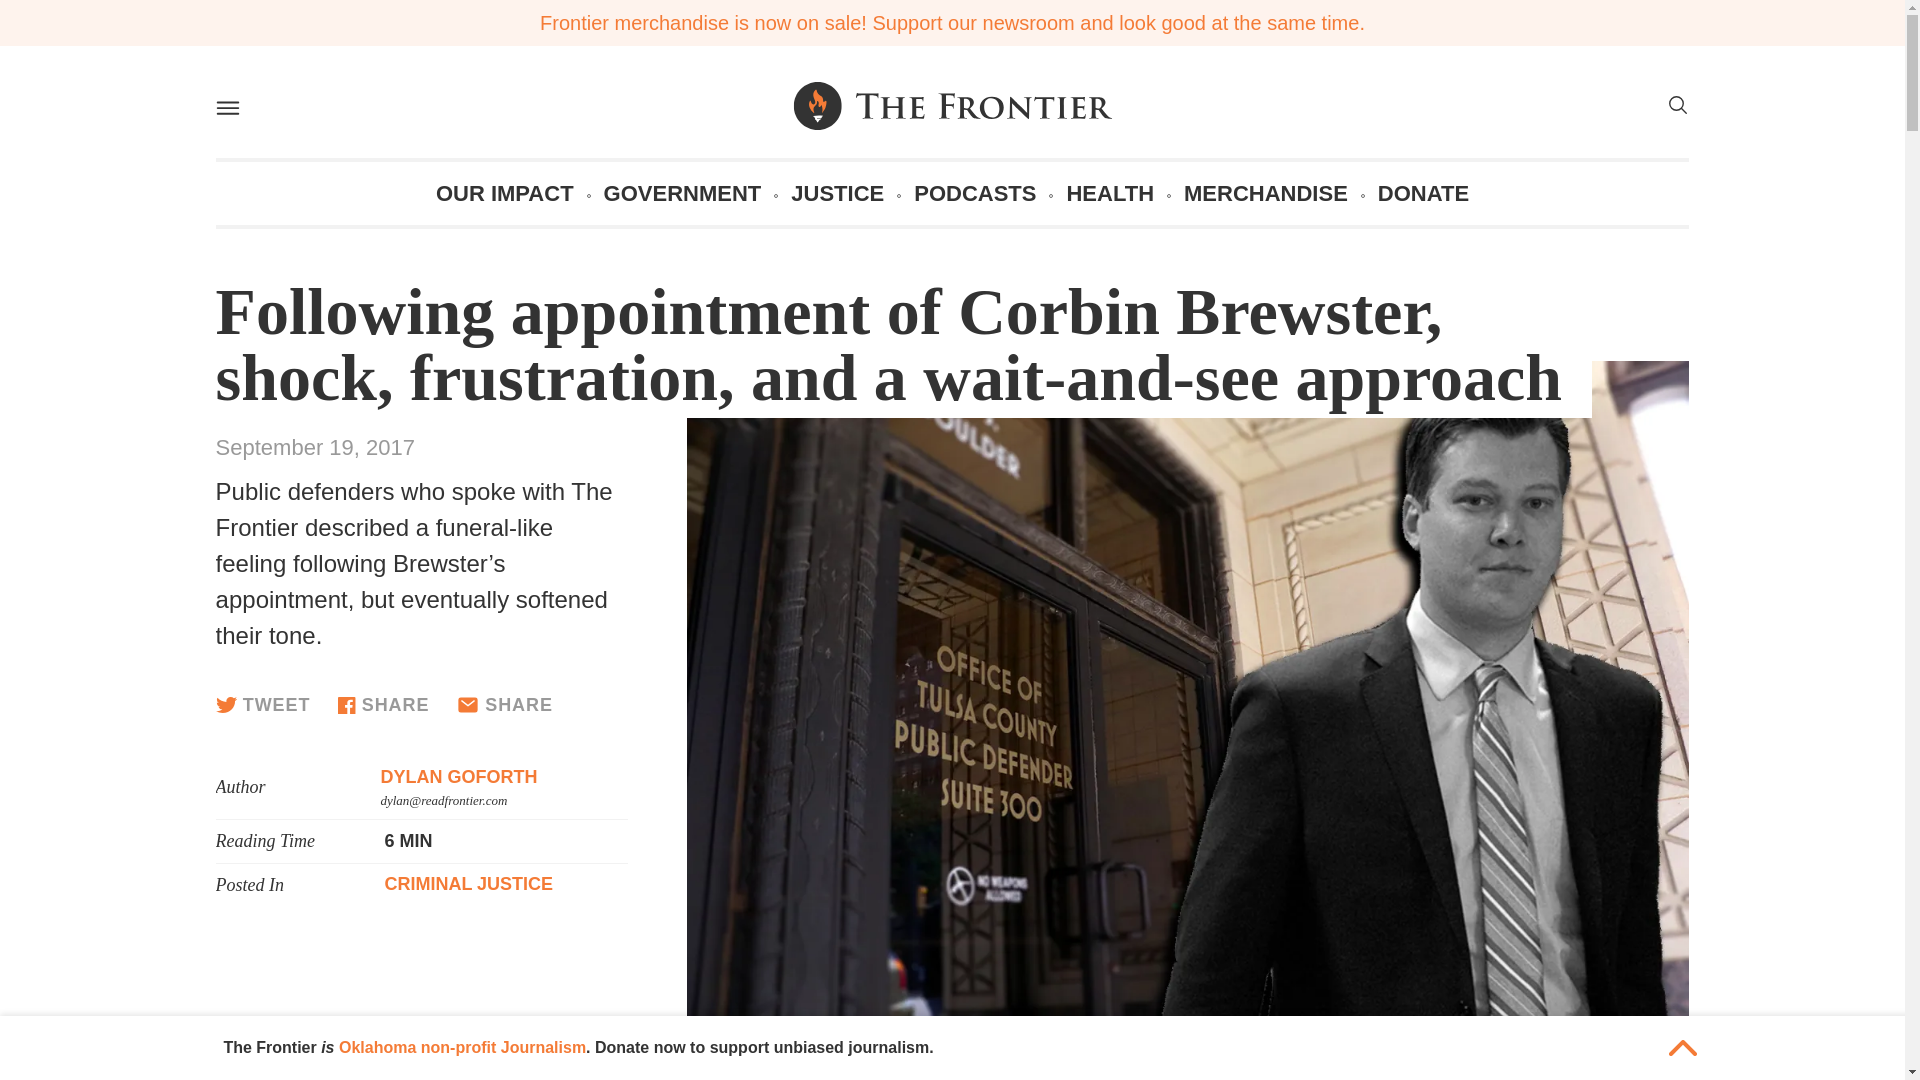 The width and height of the screenshot is (1920, 1080). What do you see at coordinates (1109, 193) in the screenshot?
I see `HEALTH` at bounding box center [1109, 193].